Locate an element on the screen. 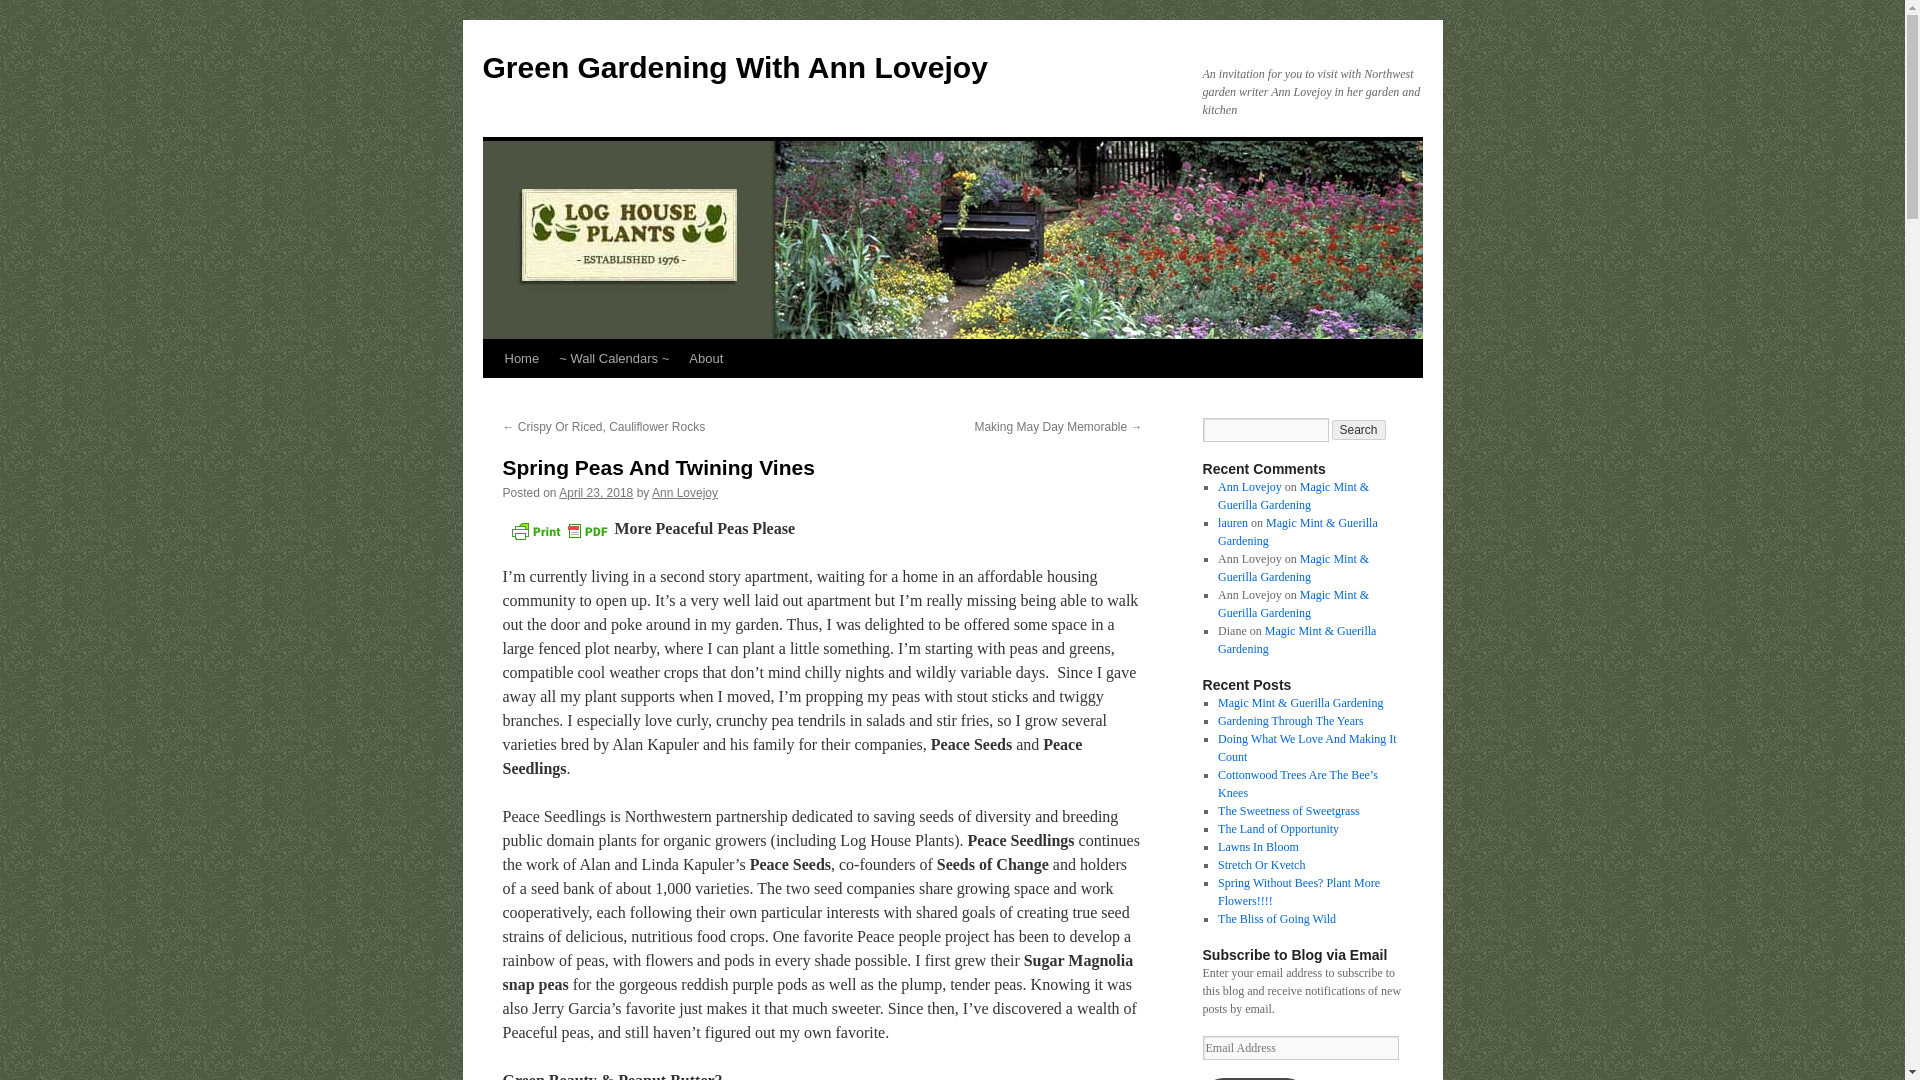 Image resolution: width=1920 pixels, height=1080 pixels. Green Gardening With Ann Lovejoy is located at coordinates (734, 67).